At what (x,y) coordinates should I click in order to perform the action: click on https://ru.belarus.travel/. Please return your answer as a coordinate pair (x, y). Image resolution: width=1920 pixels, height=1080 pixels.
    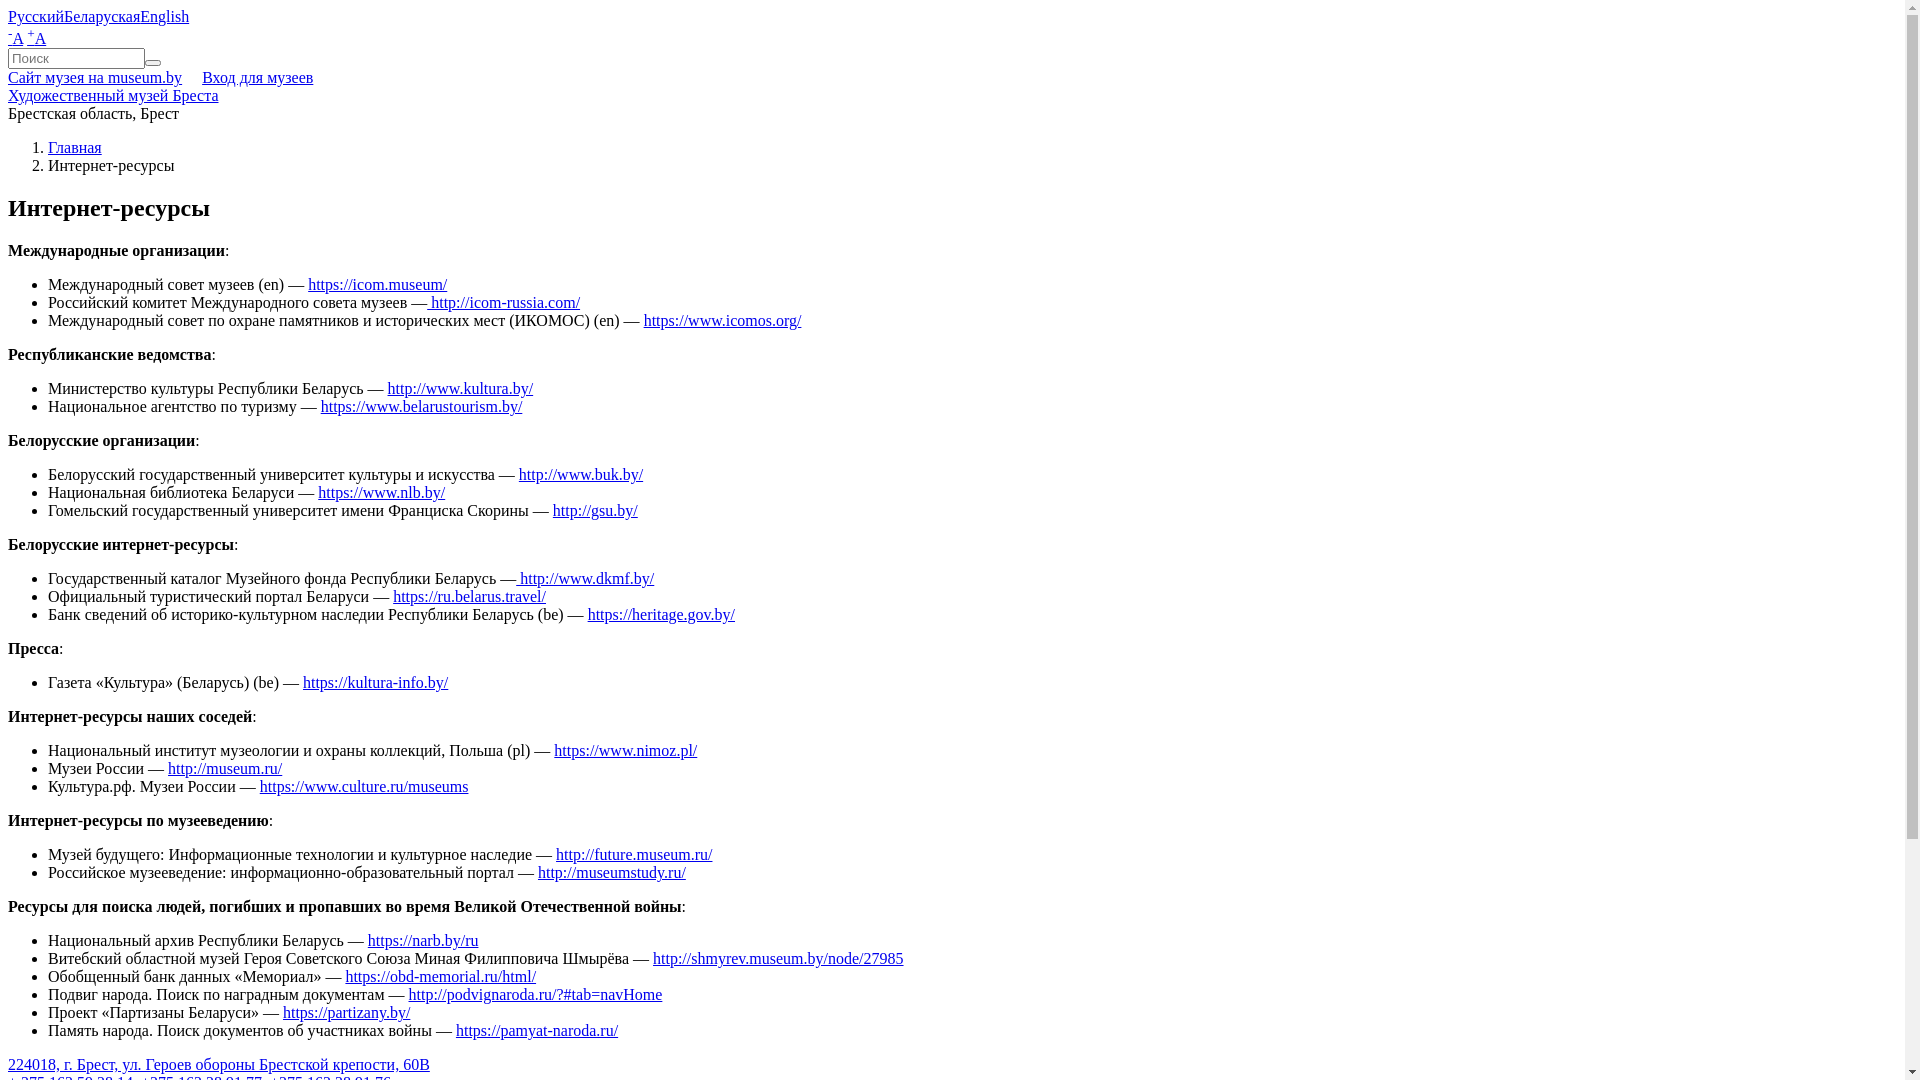
    Looking at the image, I should click on (470, 596).